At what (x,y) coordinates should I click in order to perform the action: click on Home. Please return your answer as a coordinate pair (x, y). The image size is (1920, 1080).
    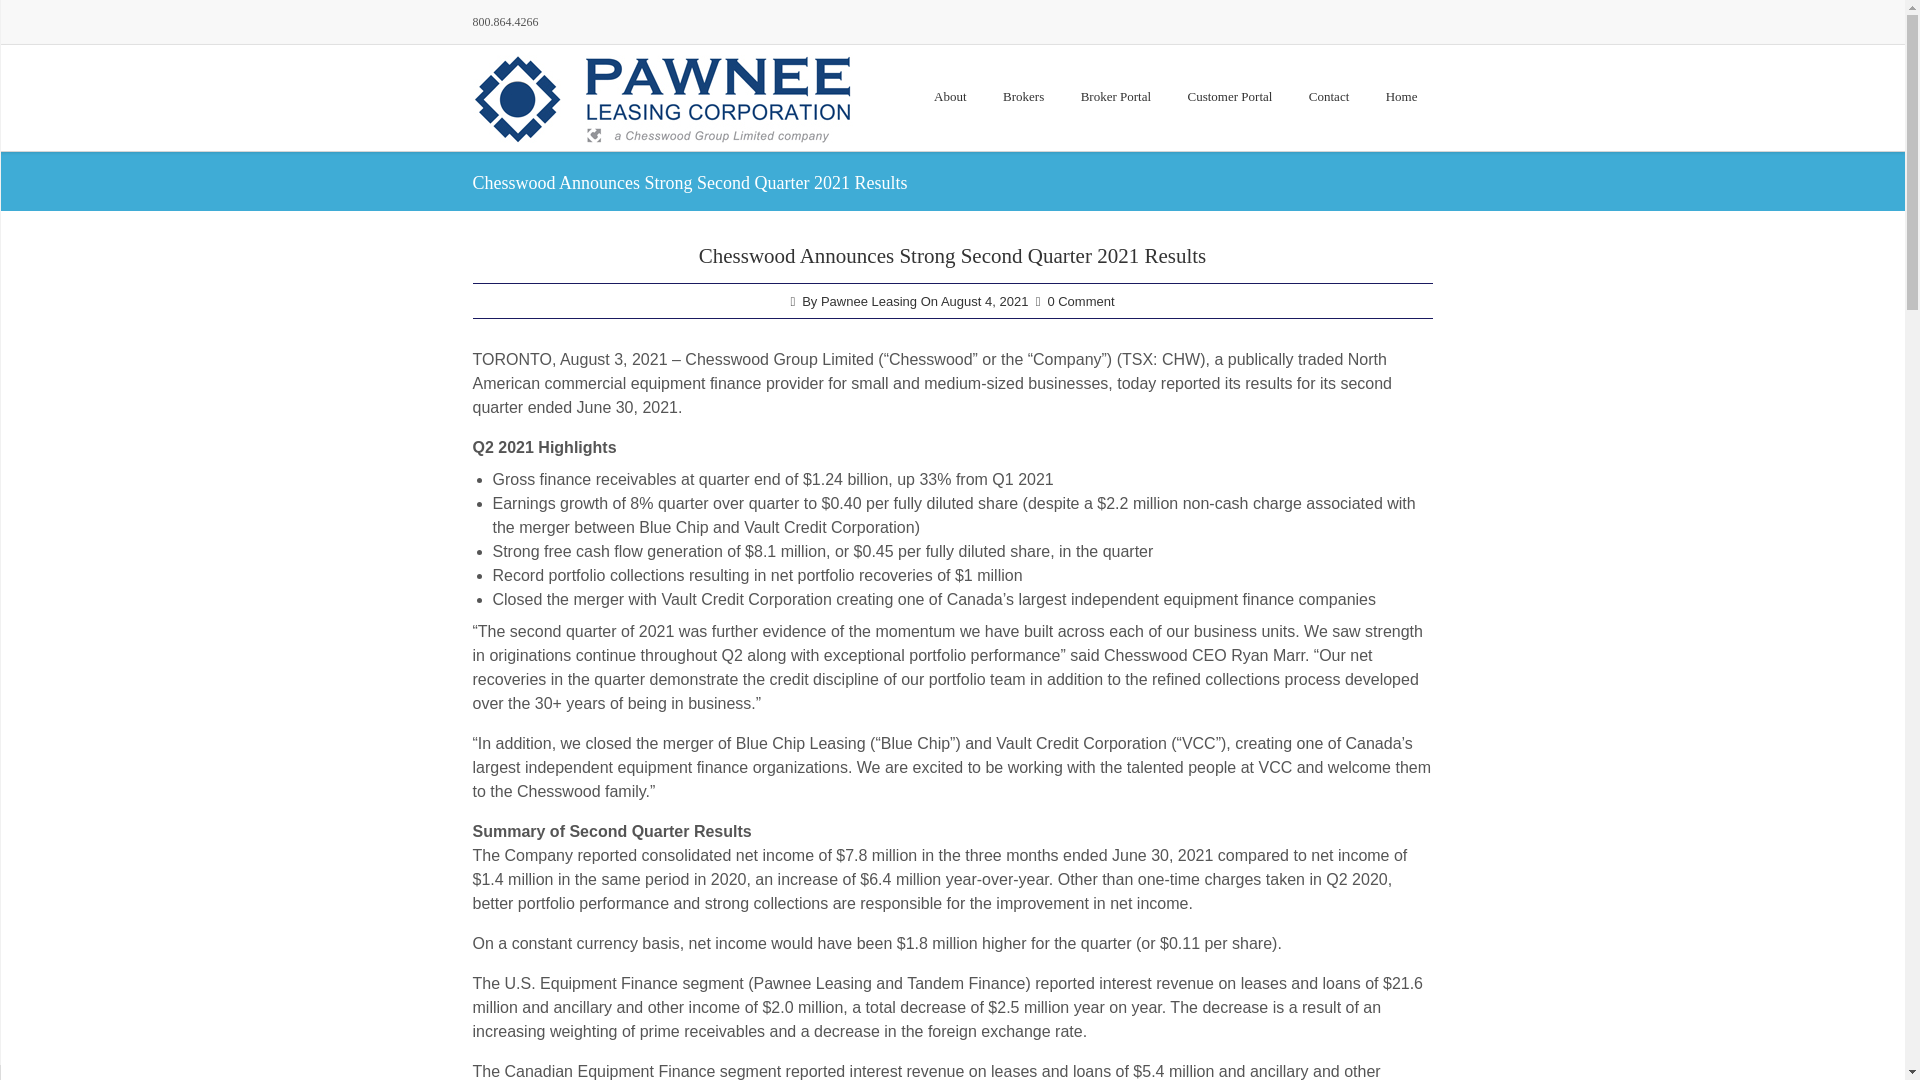
    Looking at the image, I should click on (1401, 96).